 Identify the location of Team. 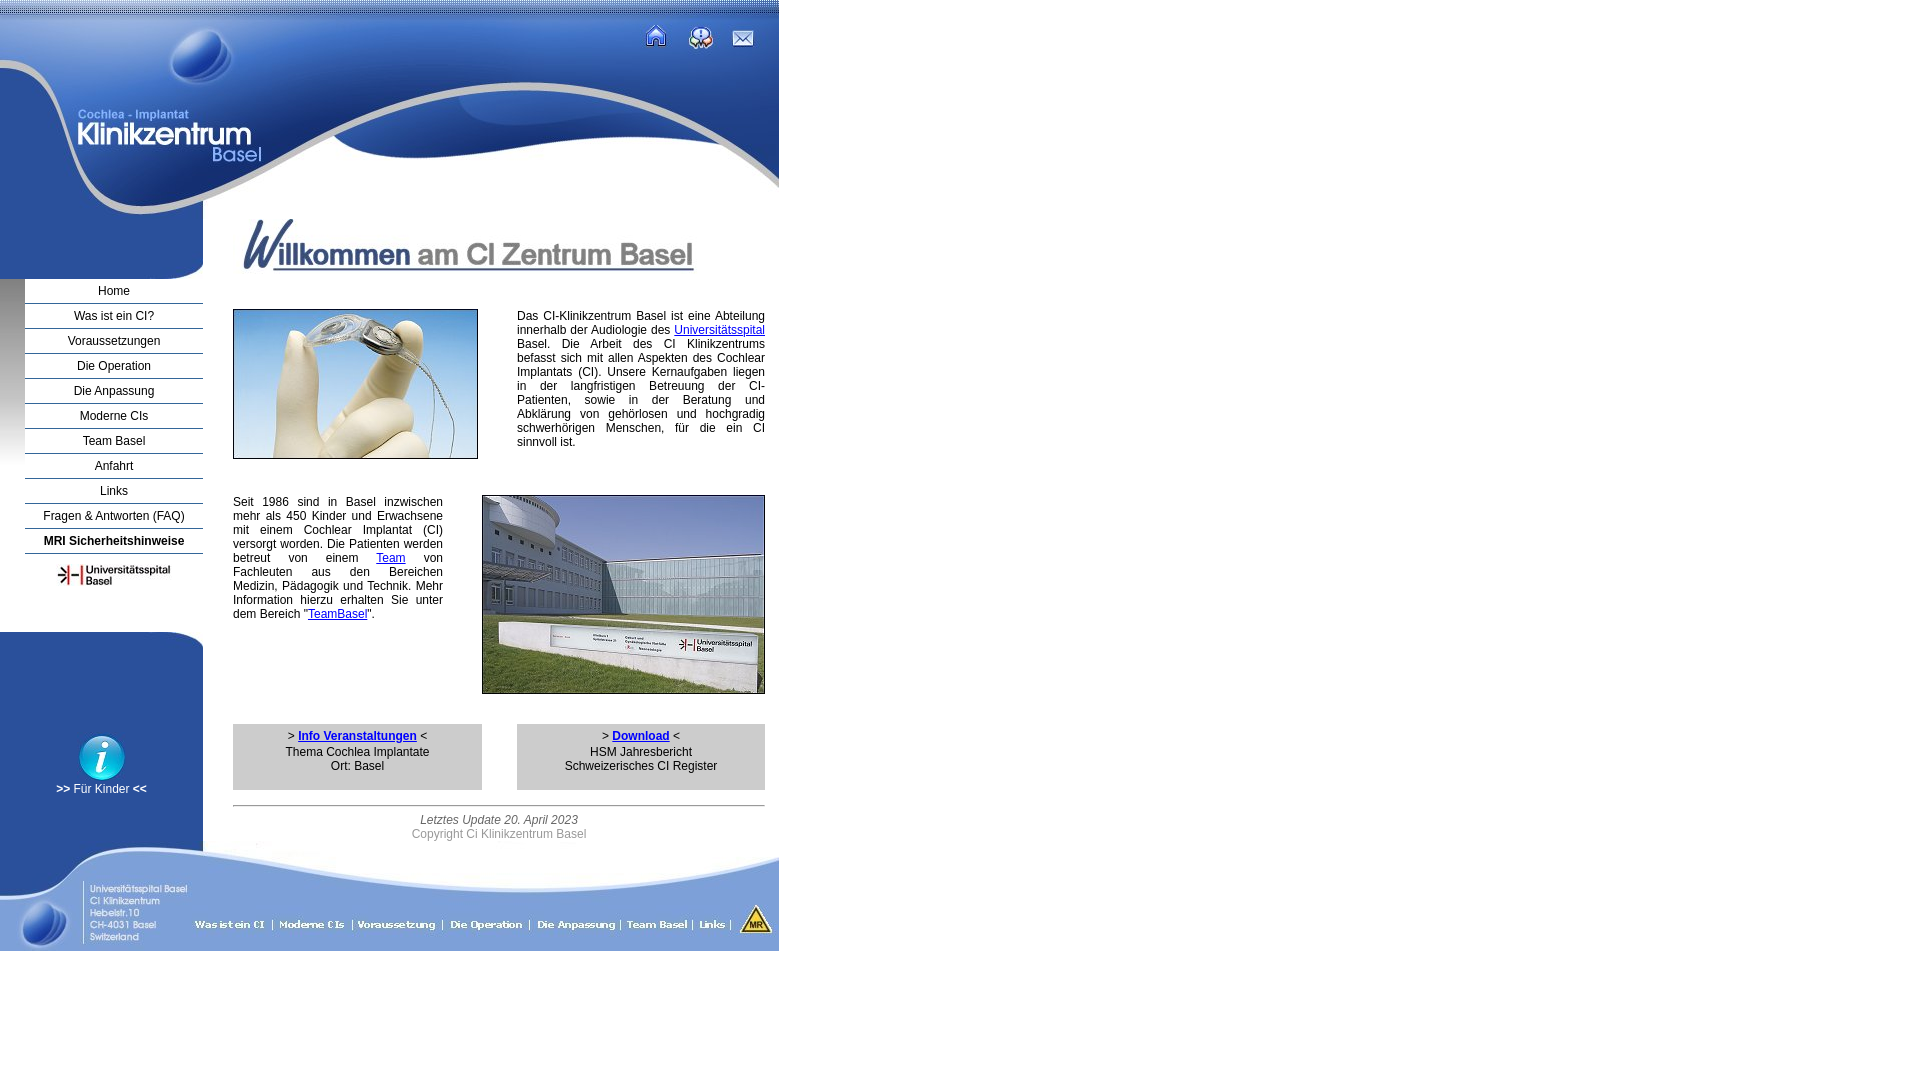
(390, 558).